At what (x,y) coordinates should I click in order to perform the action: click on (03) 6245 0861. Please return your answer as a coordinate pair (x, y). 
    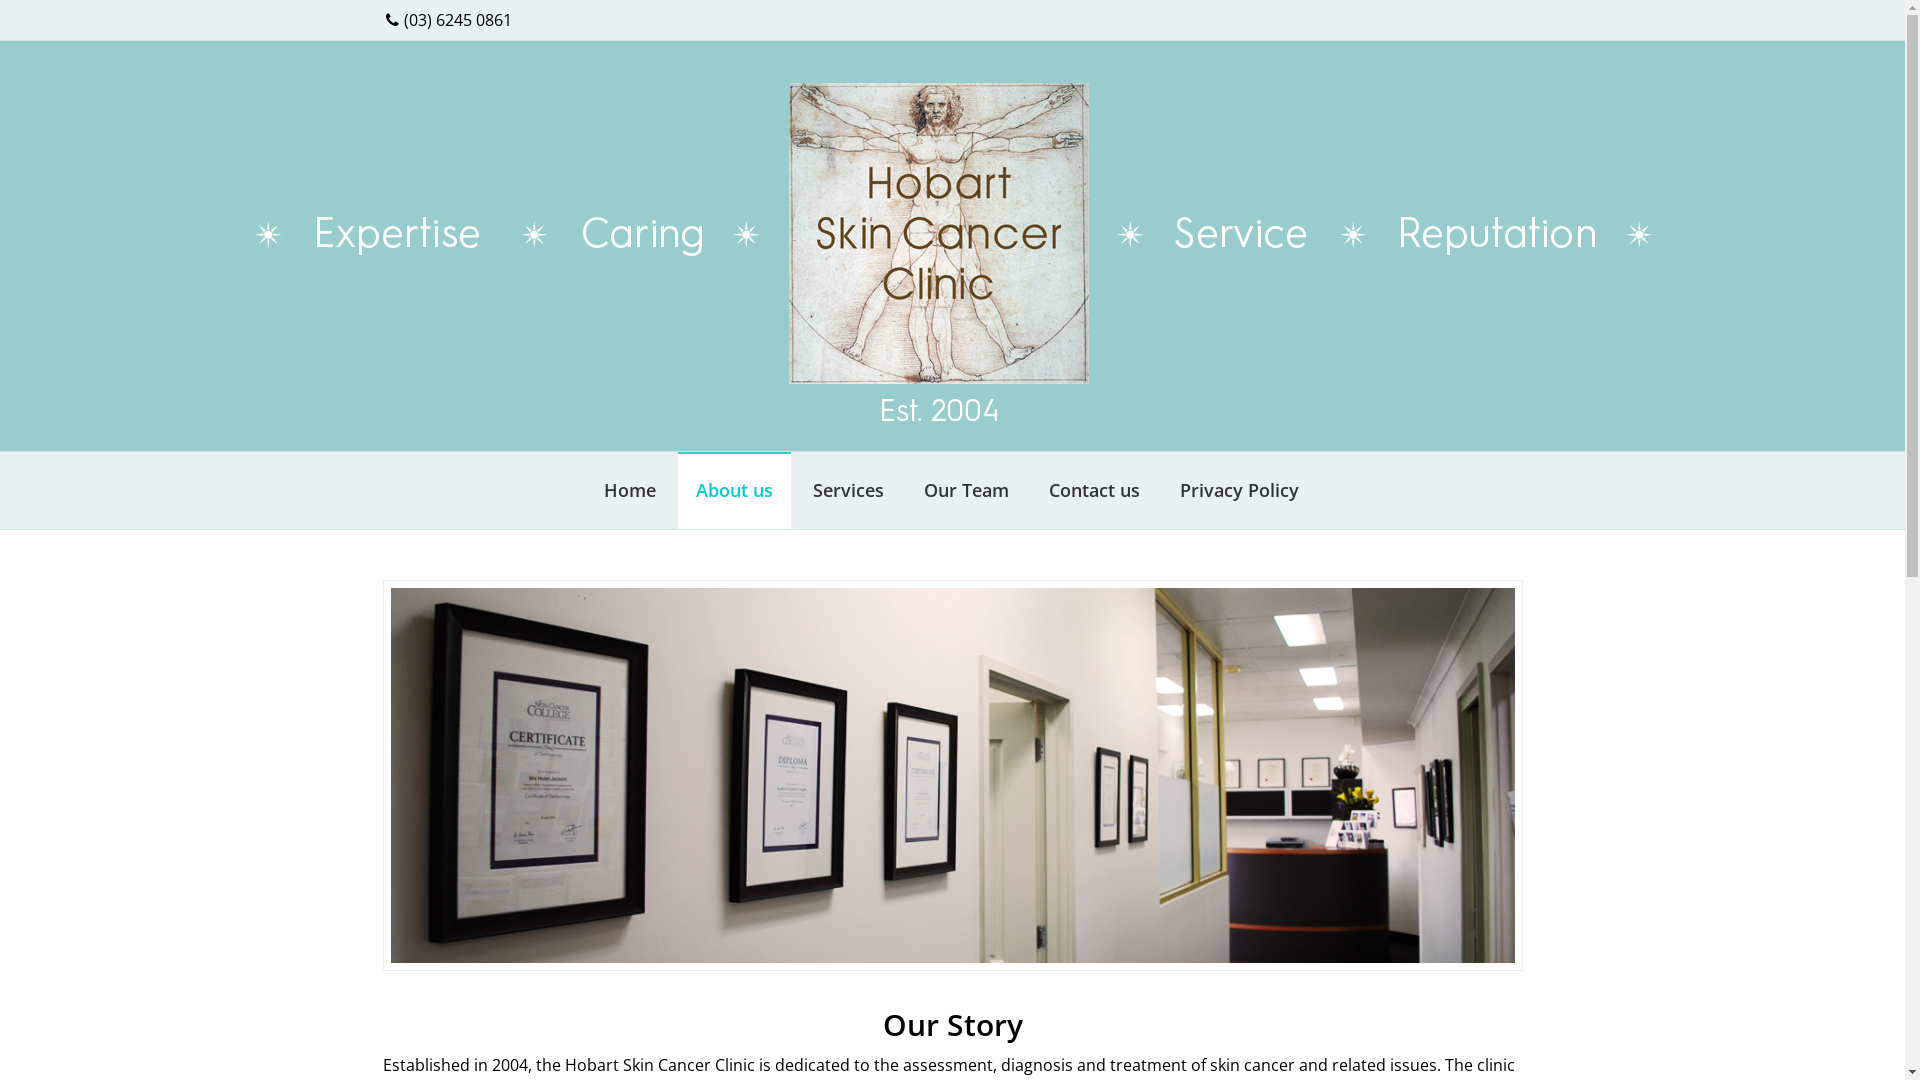
    Looking at the image, I should click on (449, 20).